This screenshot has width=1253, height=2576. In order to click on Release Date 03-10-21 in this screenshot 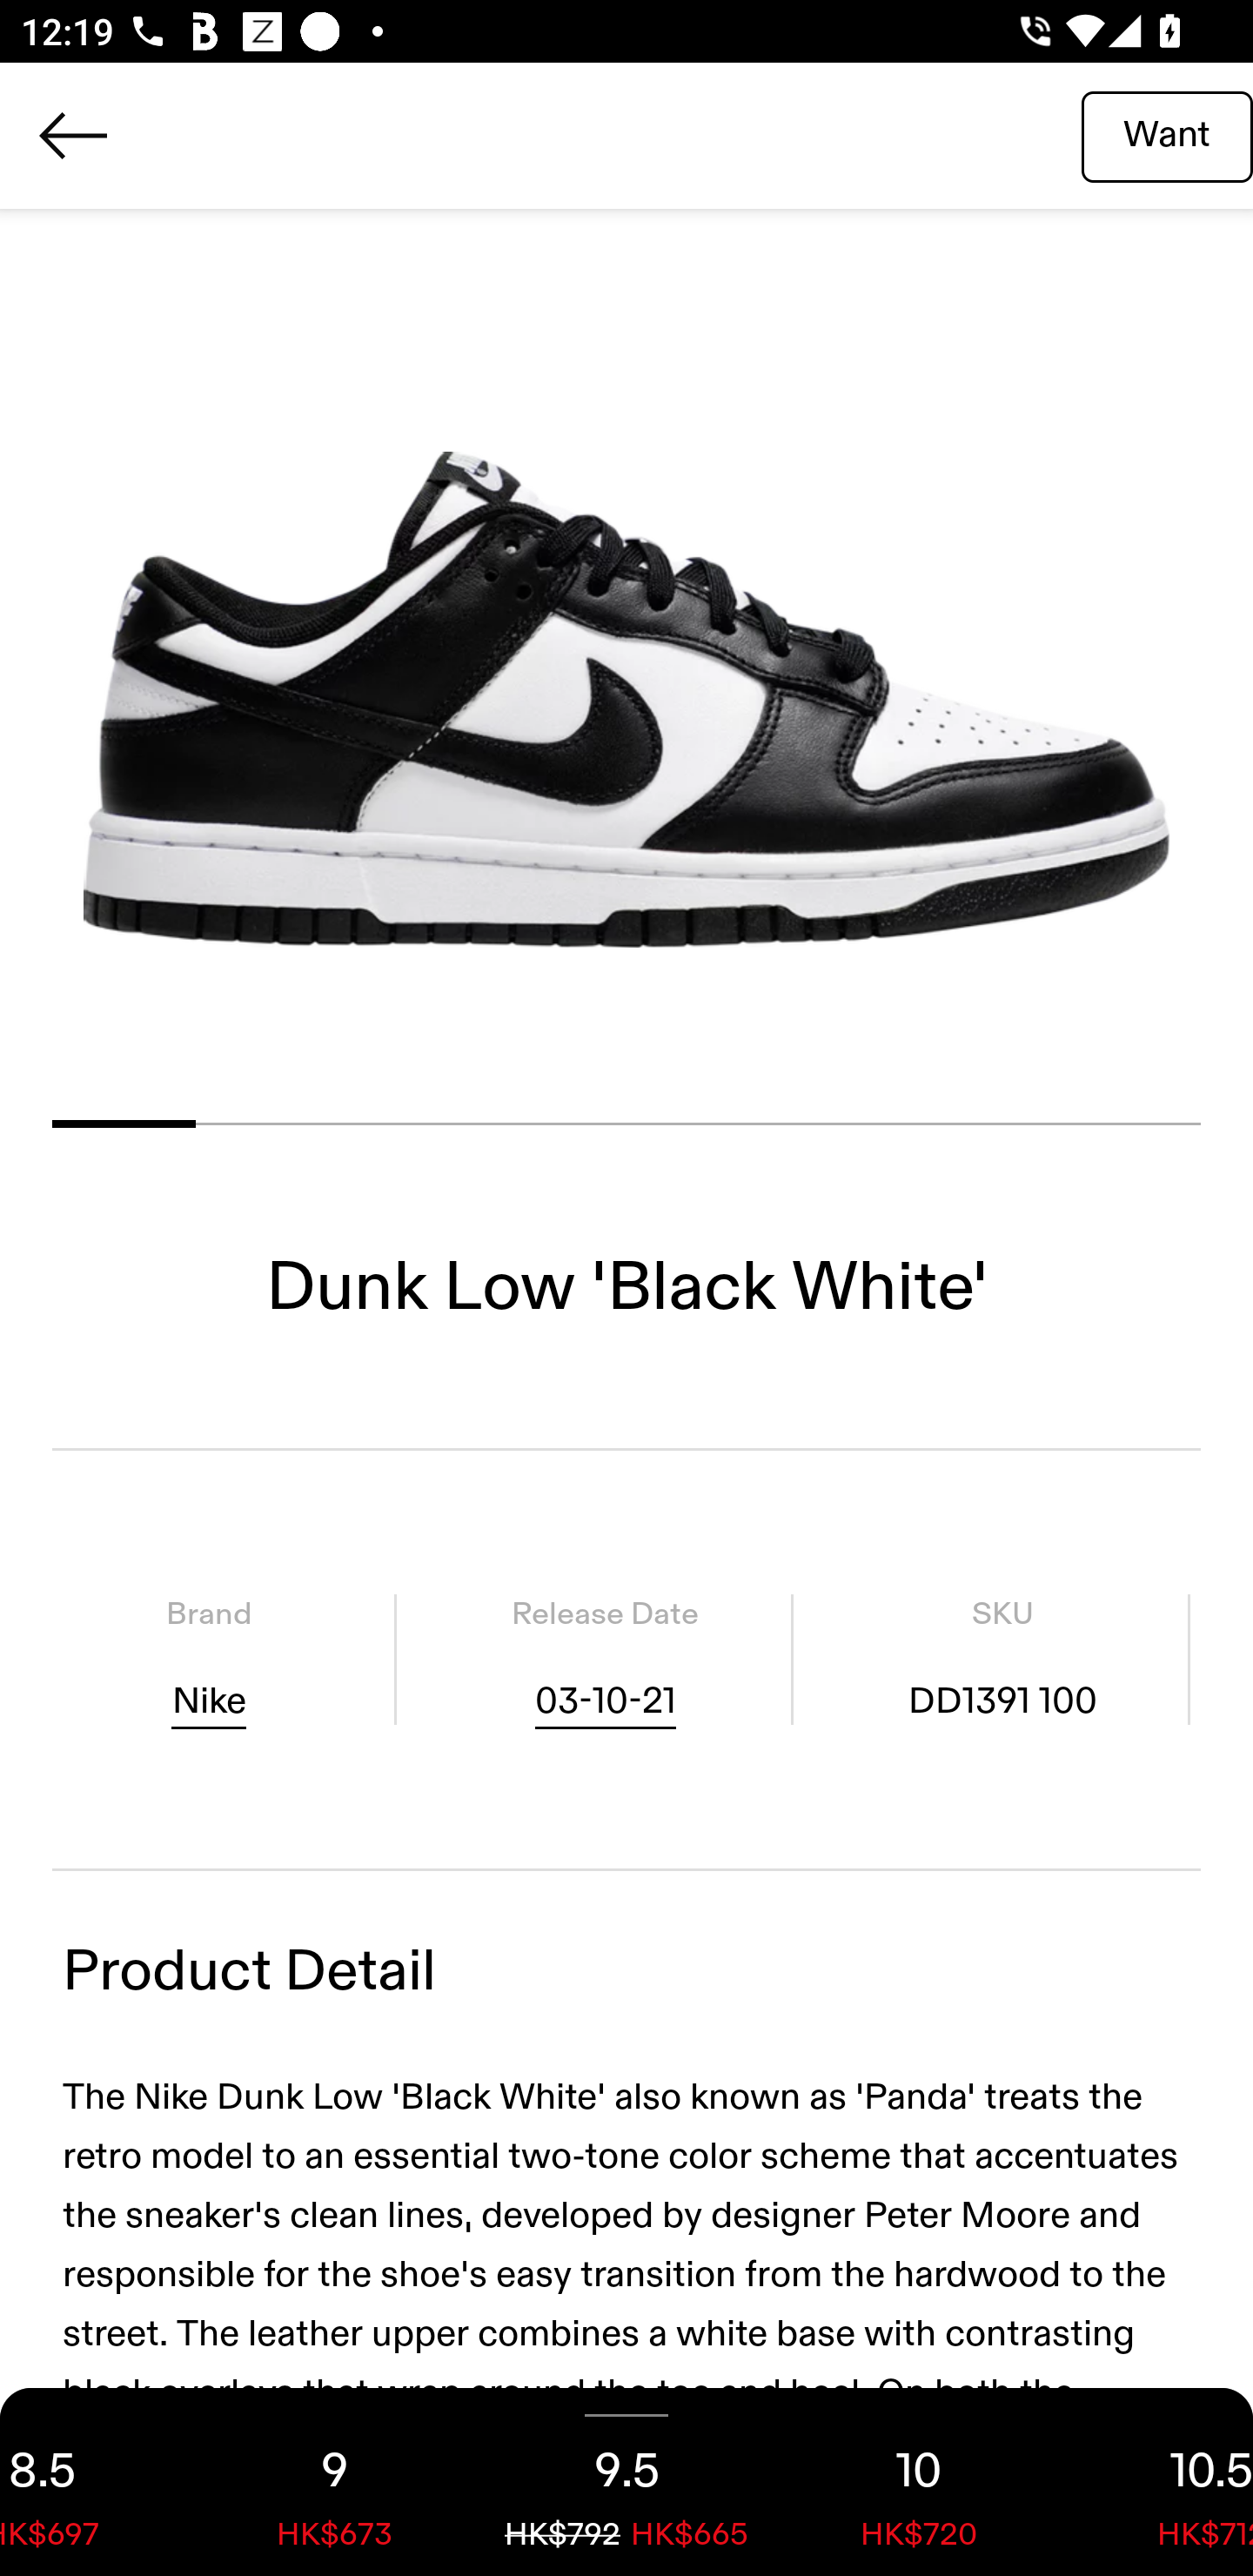, I will do `click(605, 1659)`.